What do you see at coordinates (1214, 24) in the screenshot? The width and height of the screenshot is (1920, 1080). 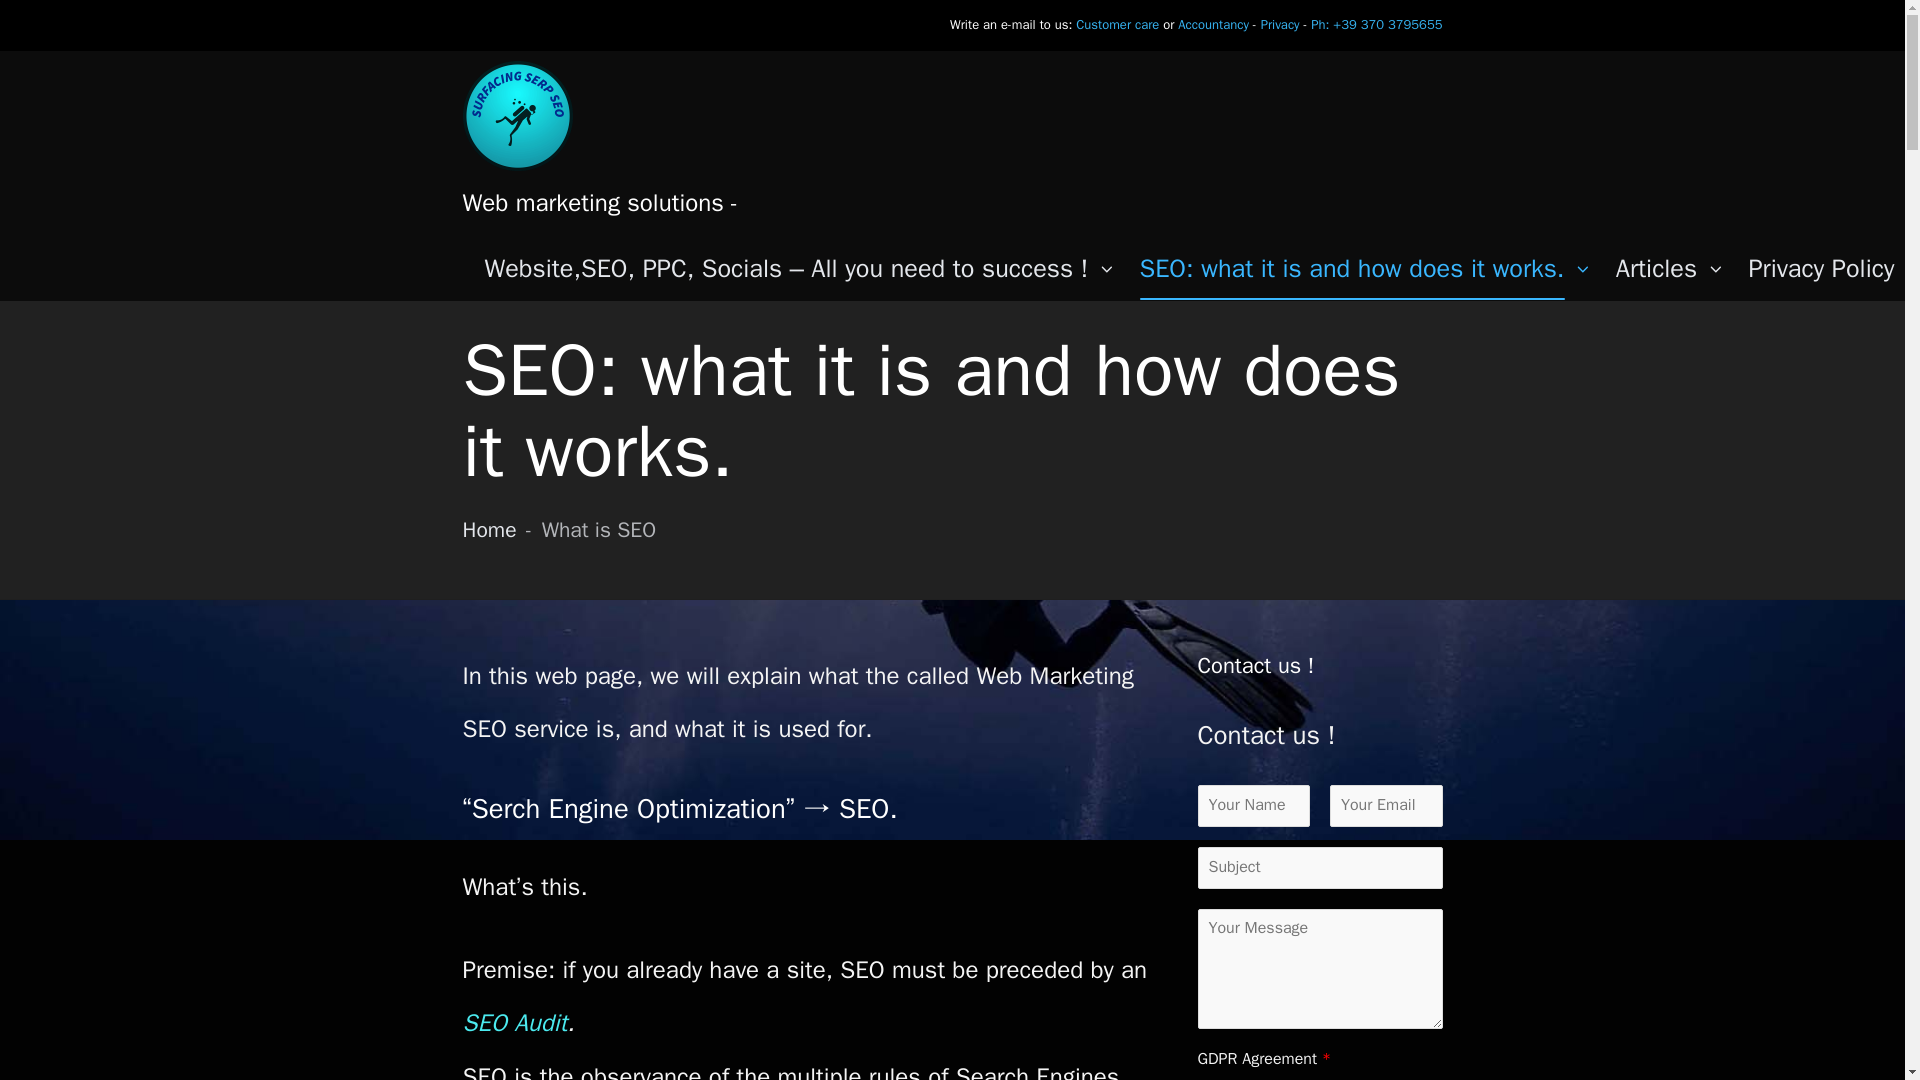 I see `Accountancy` at bounding box center [1214, 24].